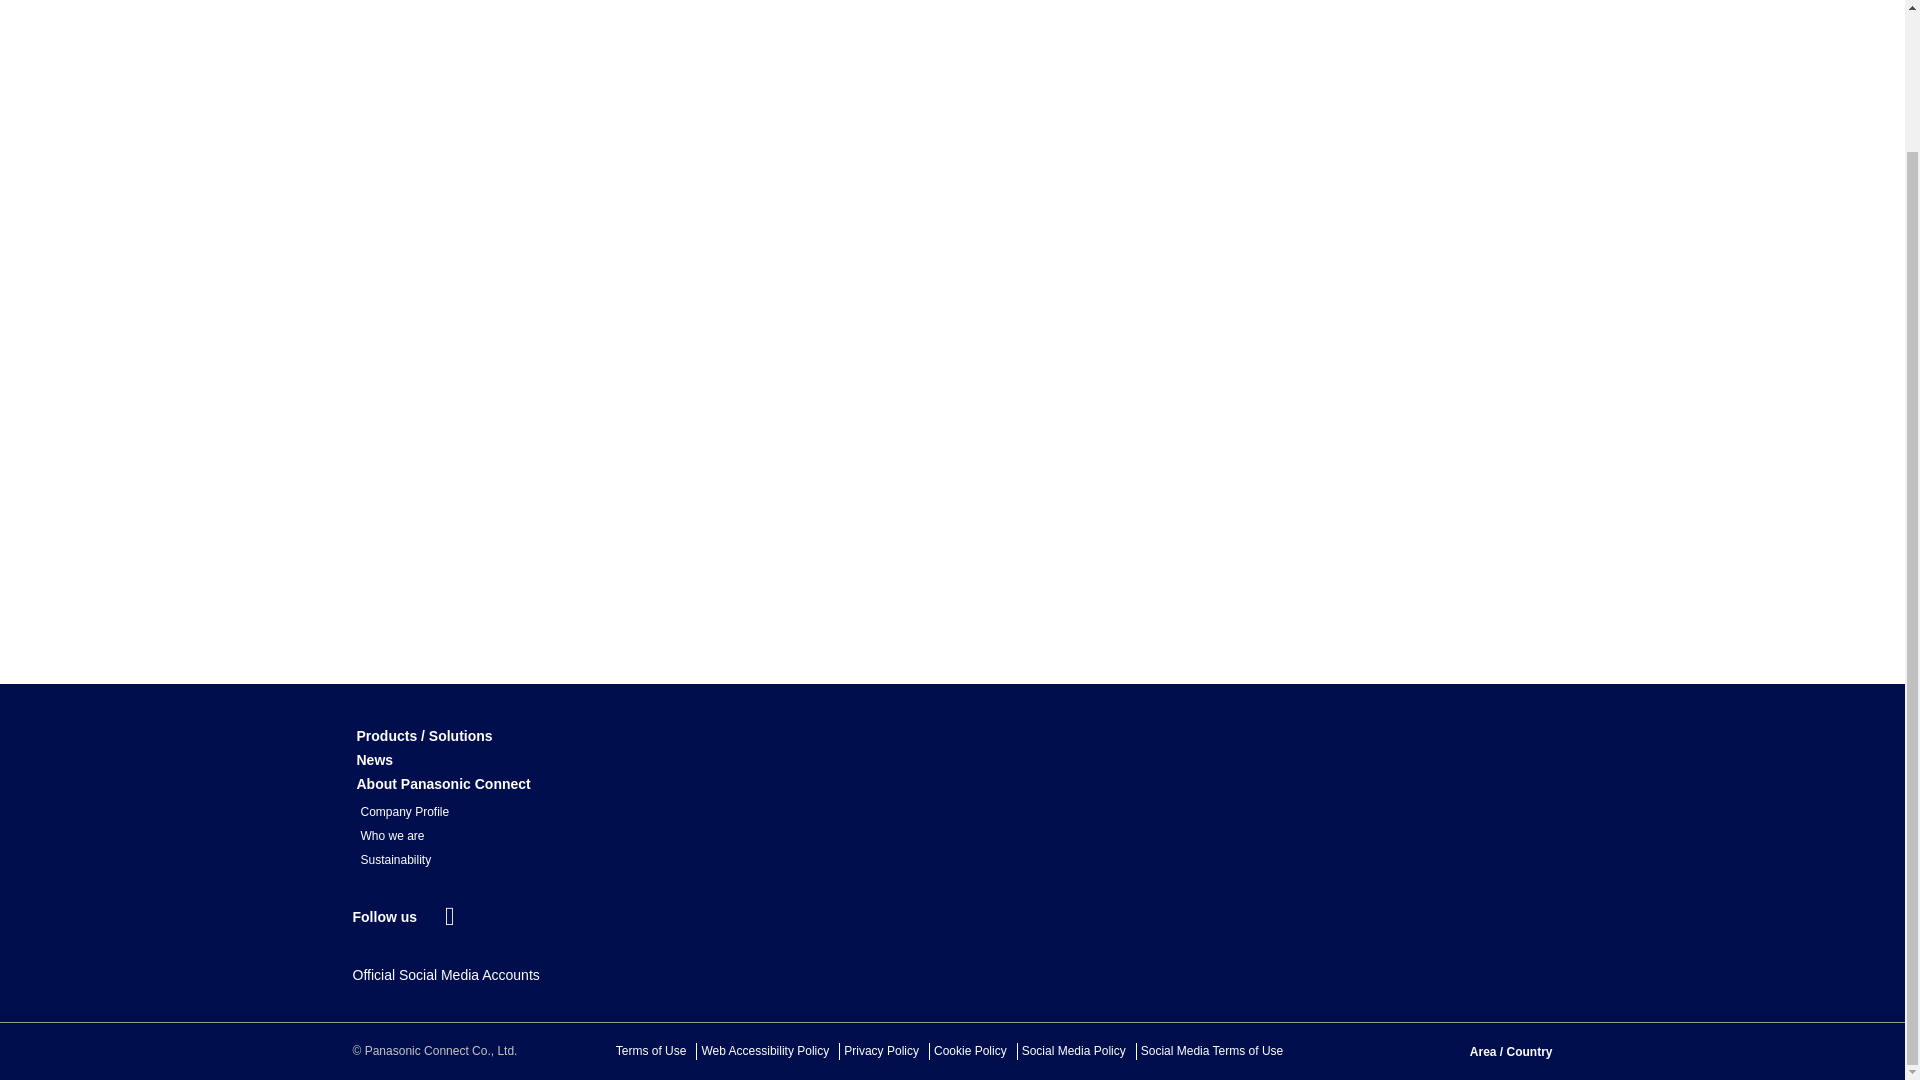 This screenshot has width=1920, height=1080. Describe the element at coordinates (1212, 1051) in the screenshot. I see `Social Media Terms of Use` at that location.